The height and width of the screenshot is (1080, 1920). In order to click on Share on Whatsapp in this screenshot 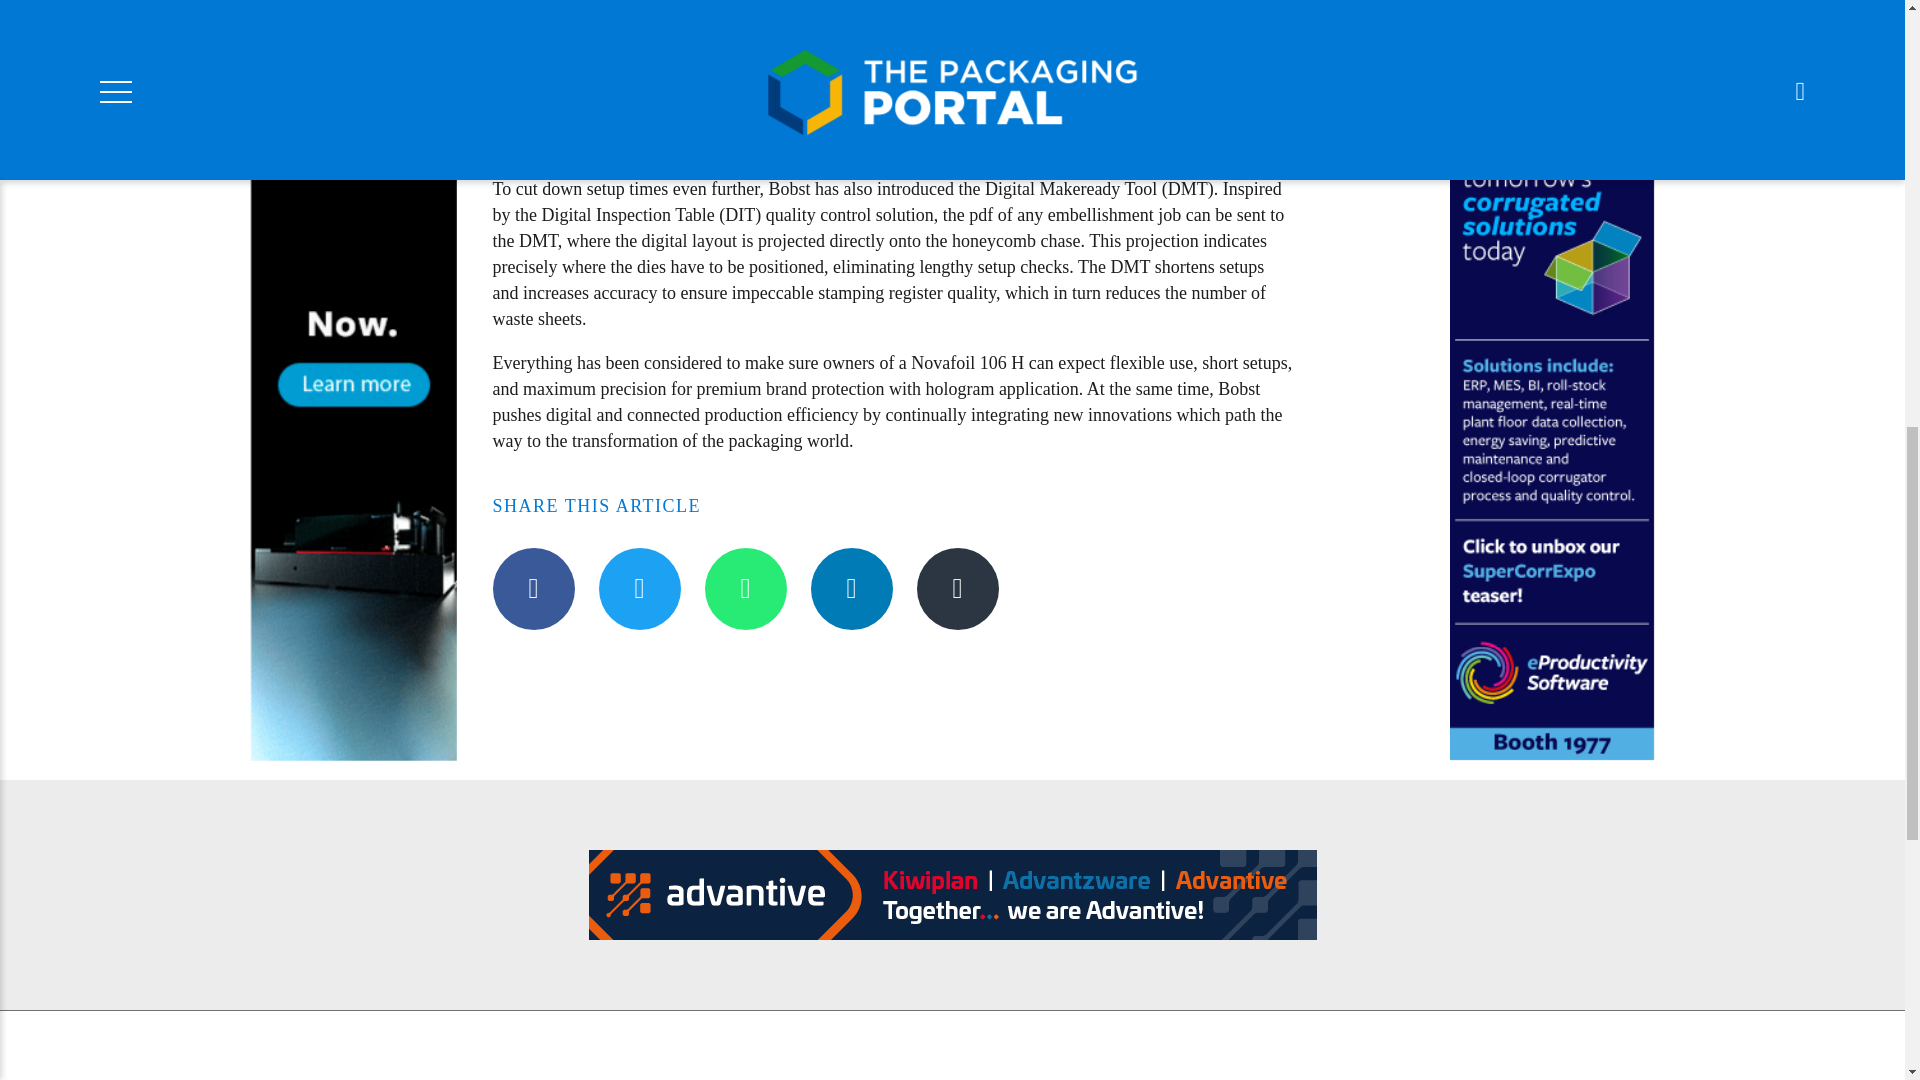, I will do `click(744, 588)`.